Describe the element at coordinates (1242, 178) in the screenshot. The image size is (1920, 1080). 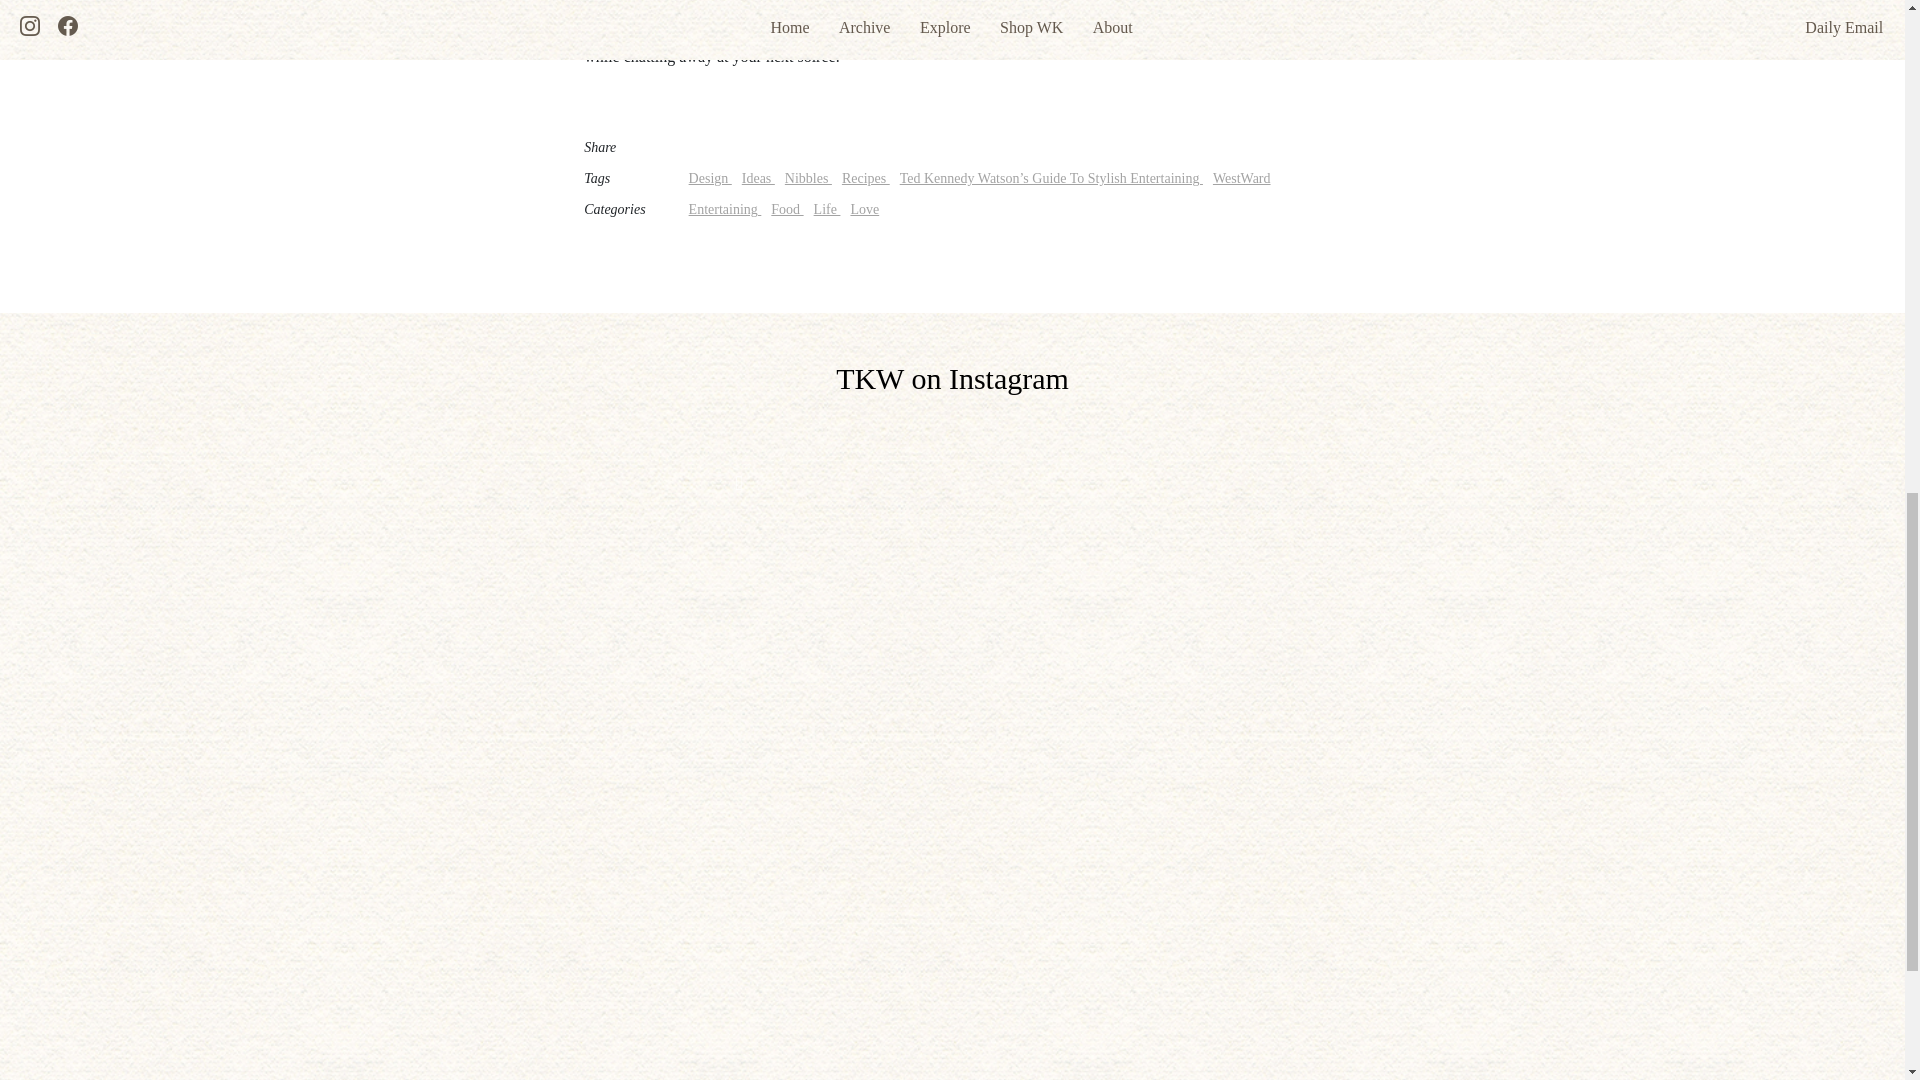
I see `WestWard` at that location.